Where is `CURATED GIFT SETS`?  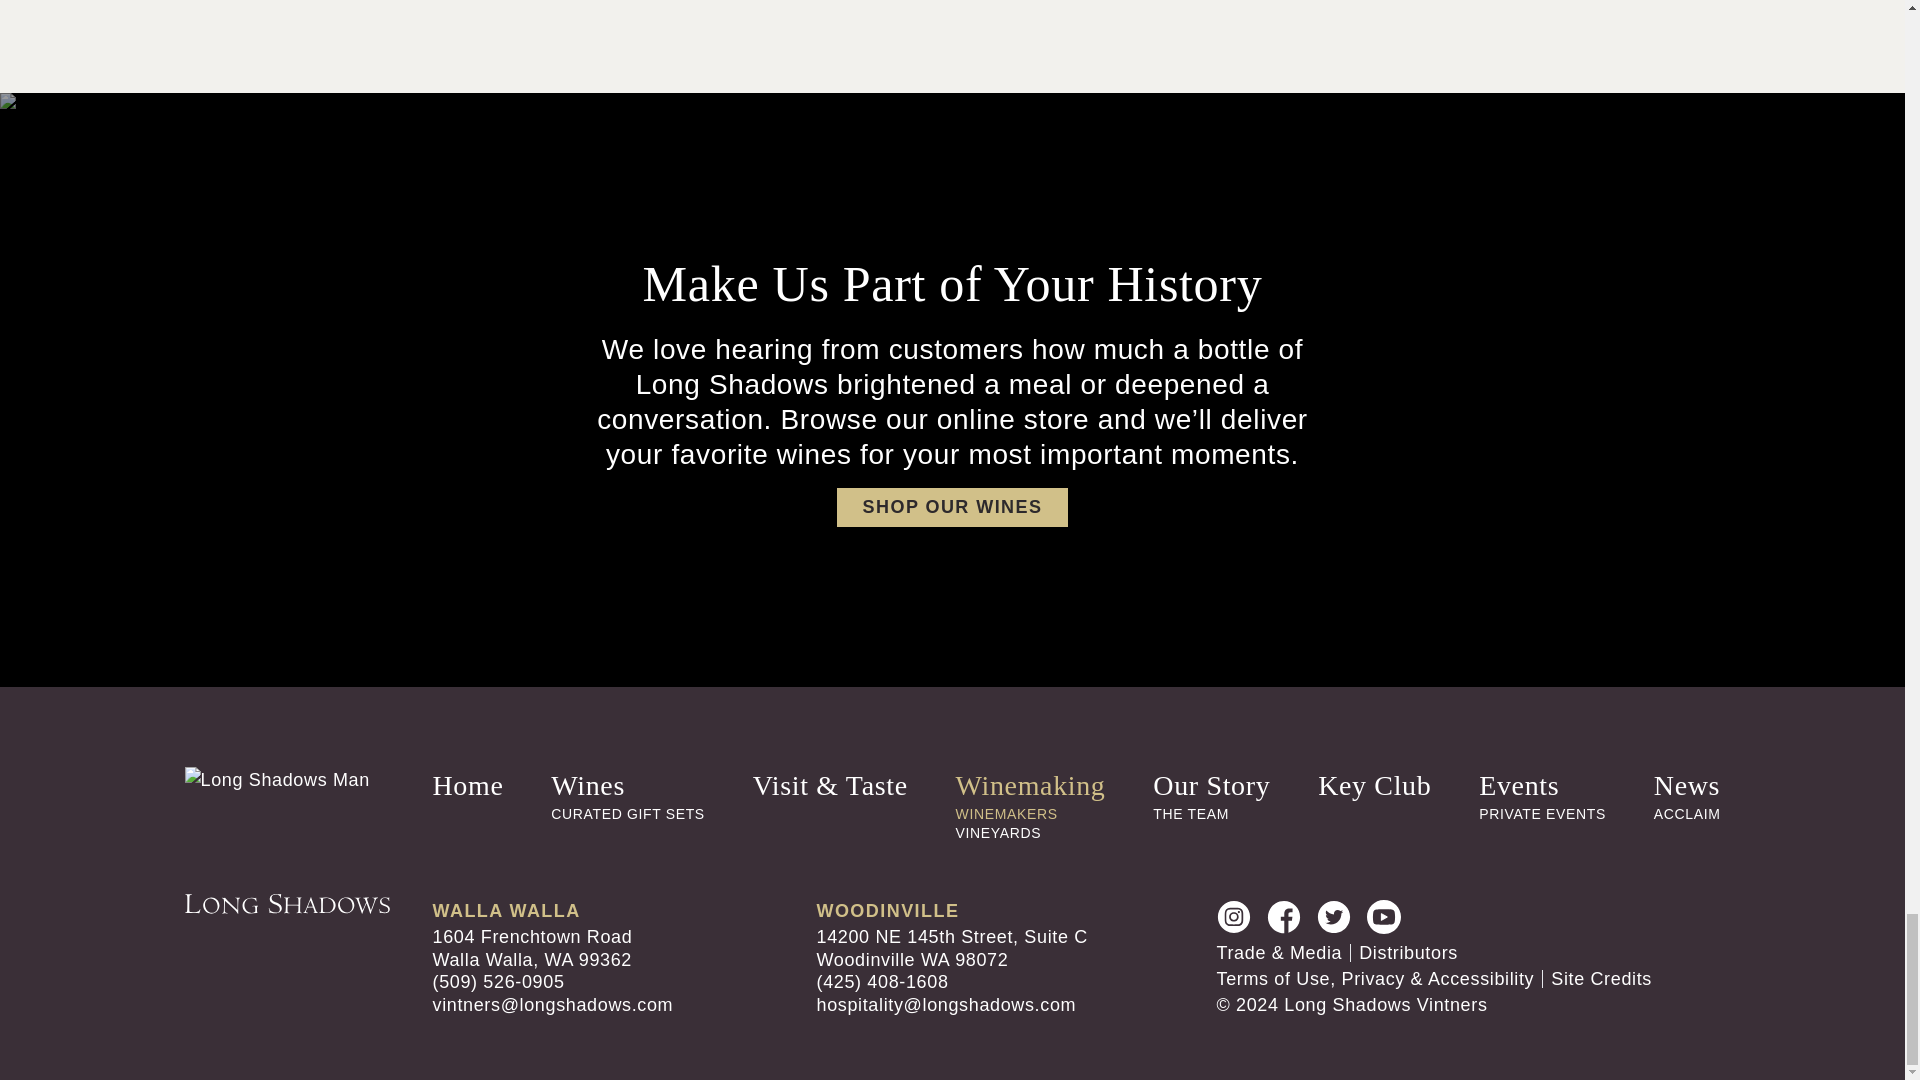
CURATED GIFT SETS is located at coordinates (628, 813).